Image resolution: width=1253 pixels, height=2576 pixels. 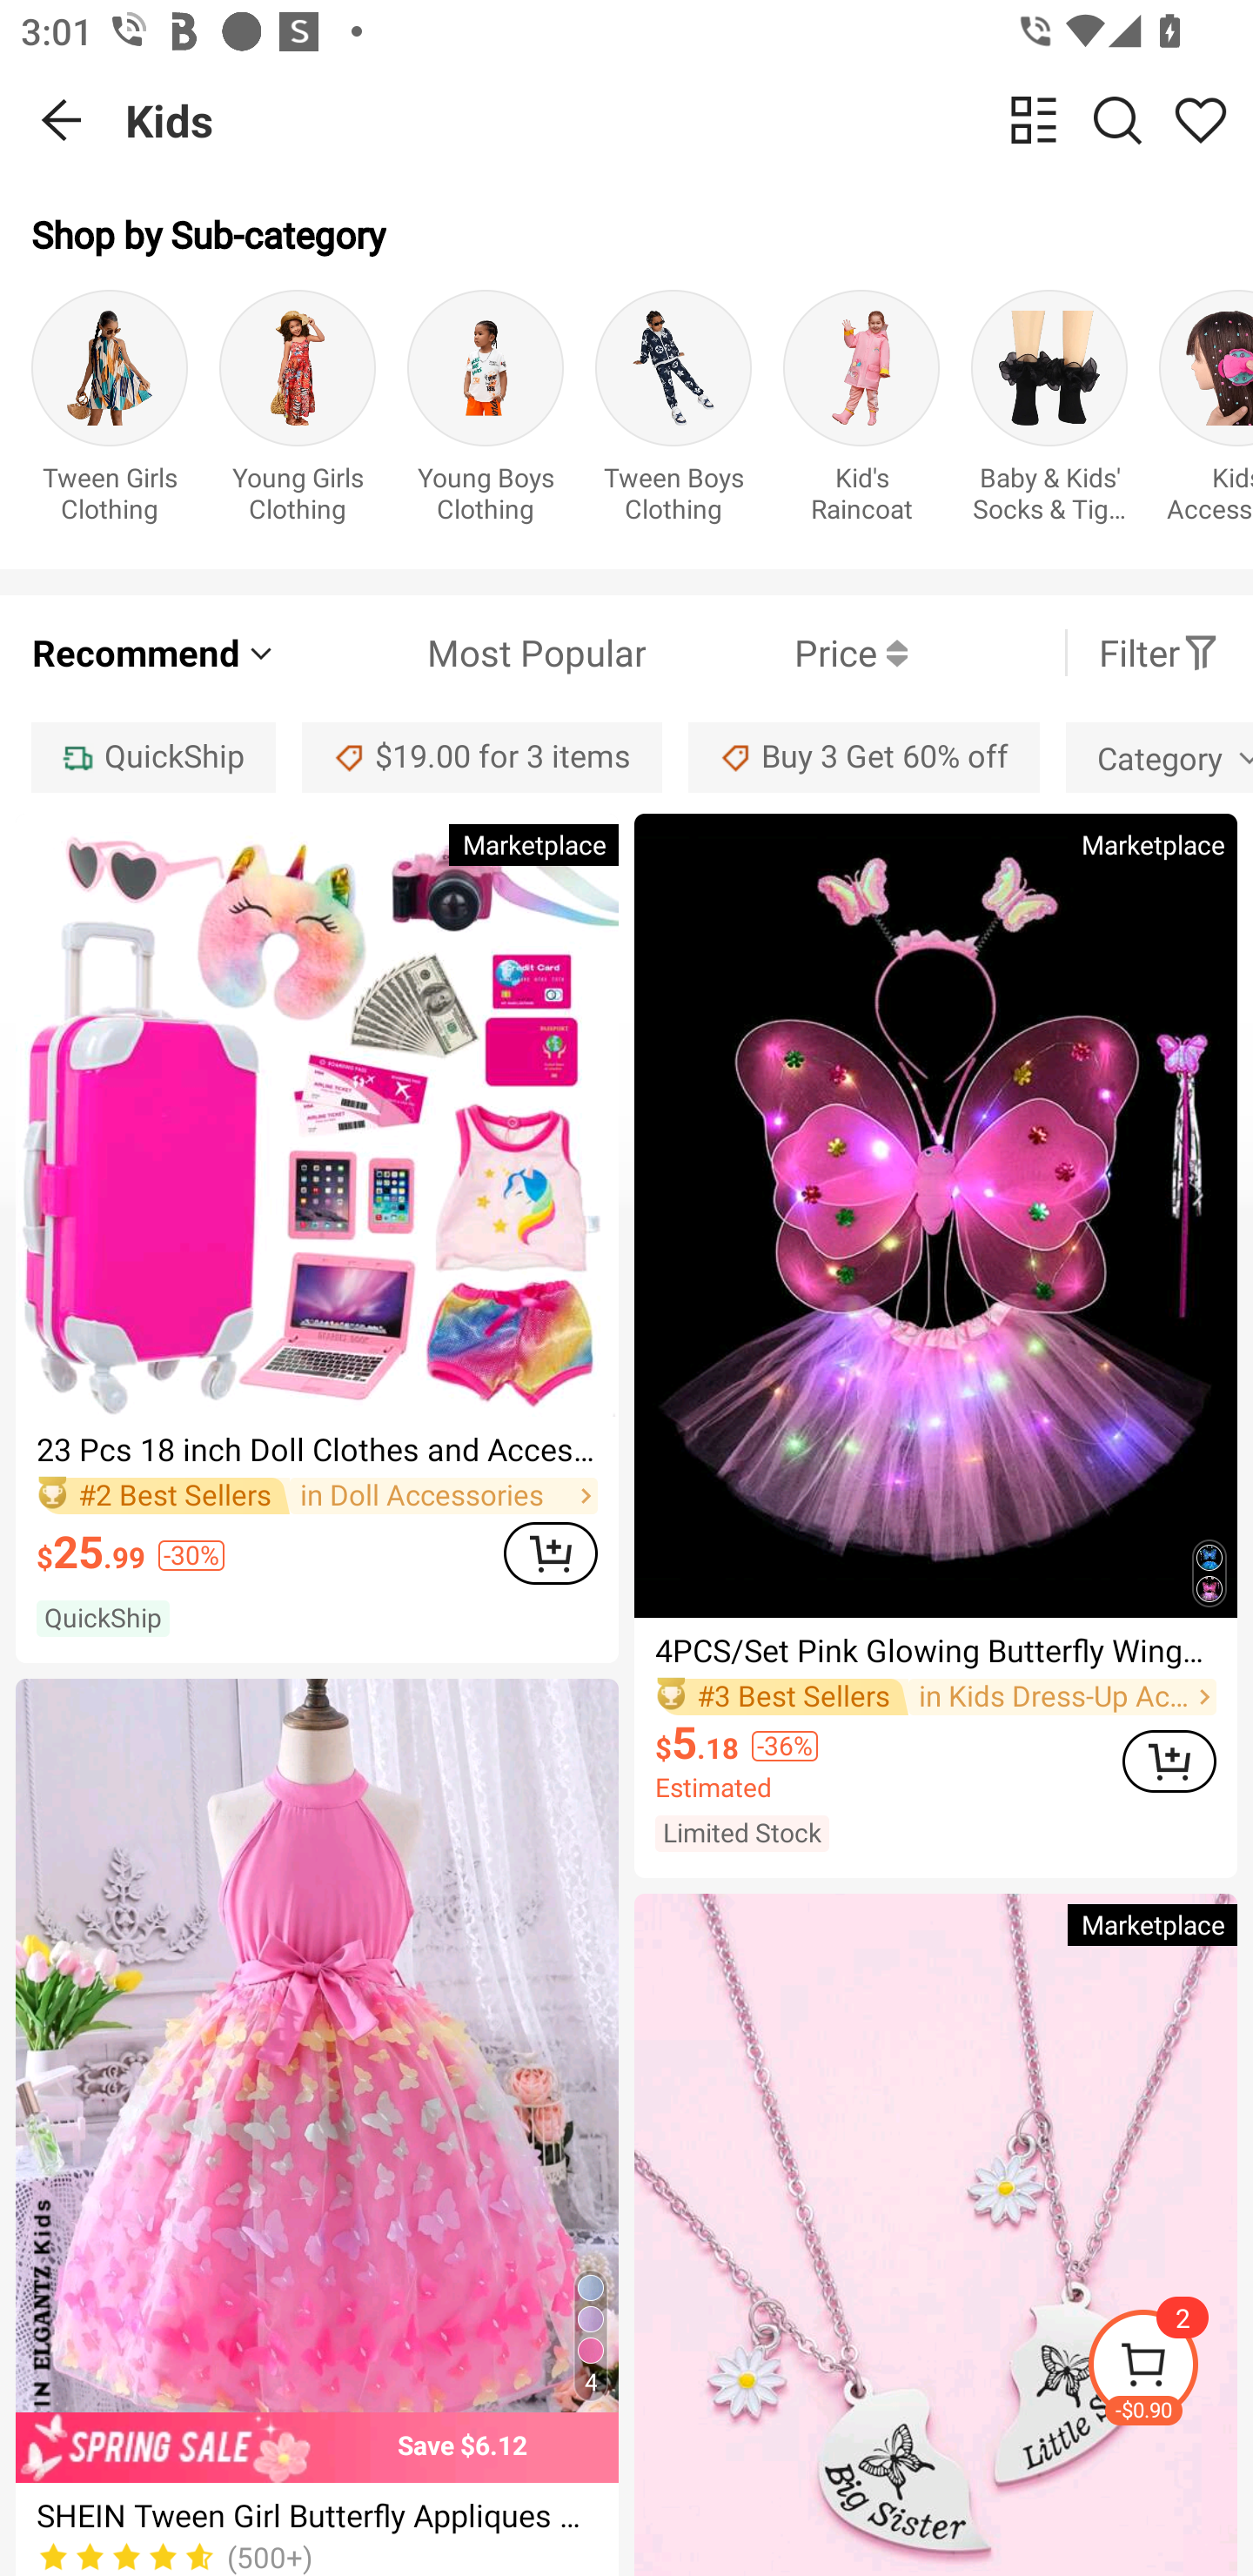 I want to click on #3 Best Sellers in Kids Dress-Up Accessories, so click(x=936, y=1697).